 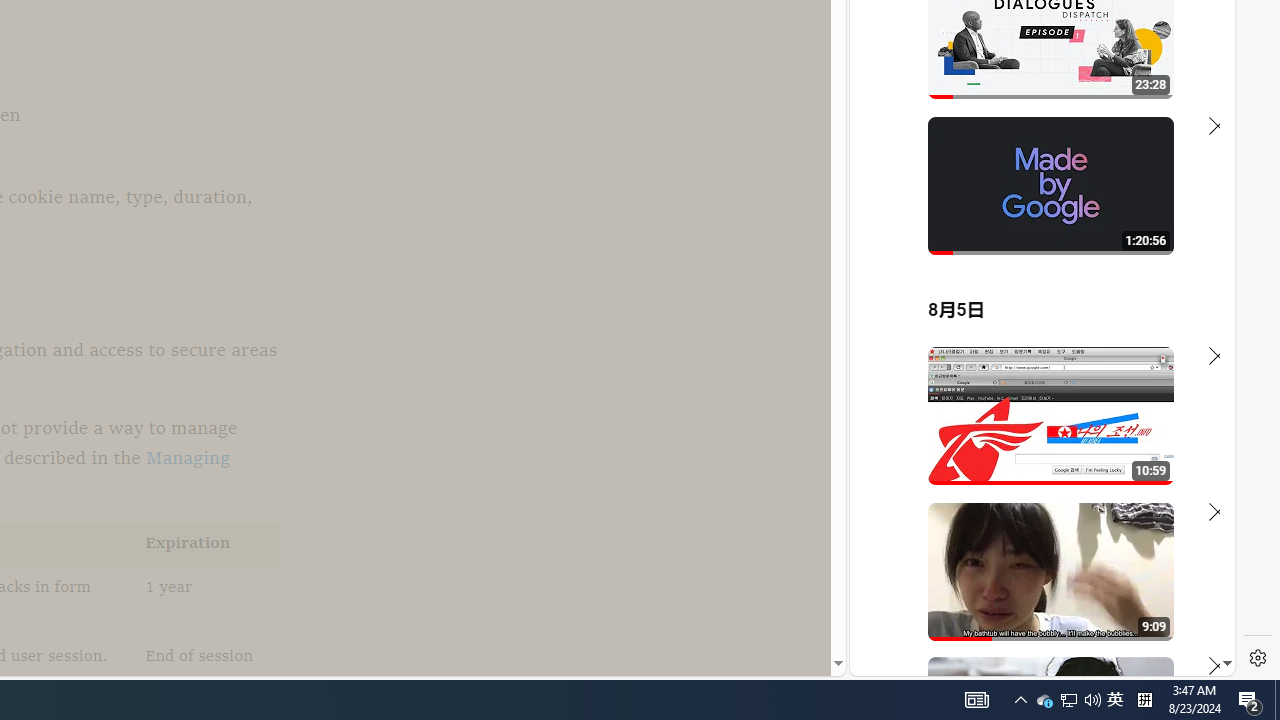 What do you see at coordinates (1034, 439) in the screenshot?
I see `#you` at bounding box center [1034, 439].